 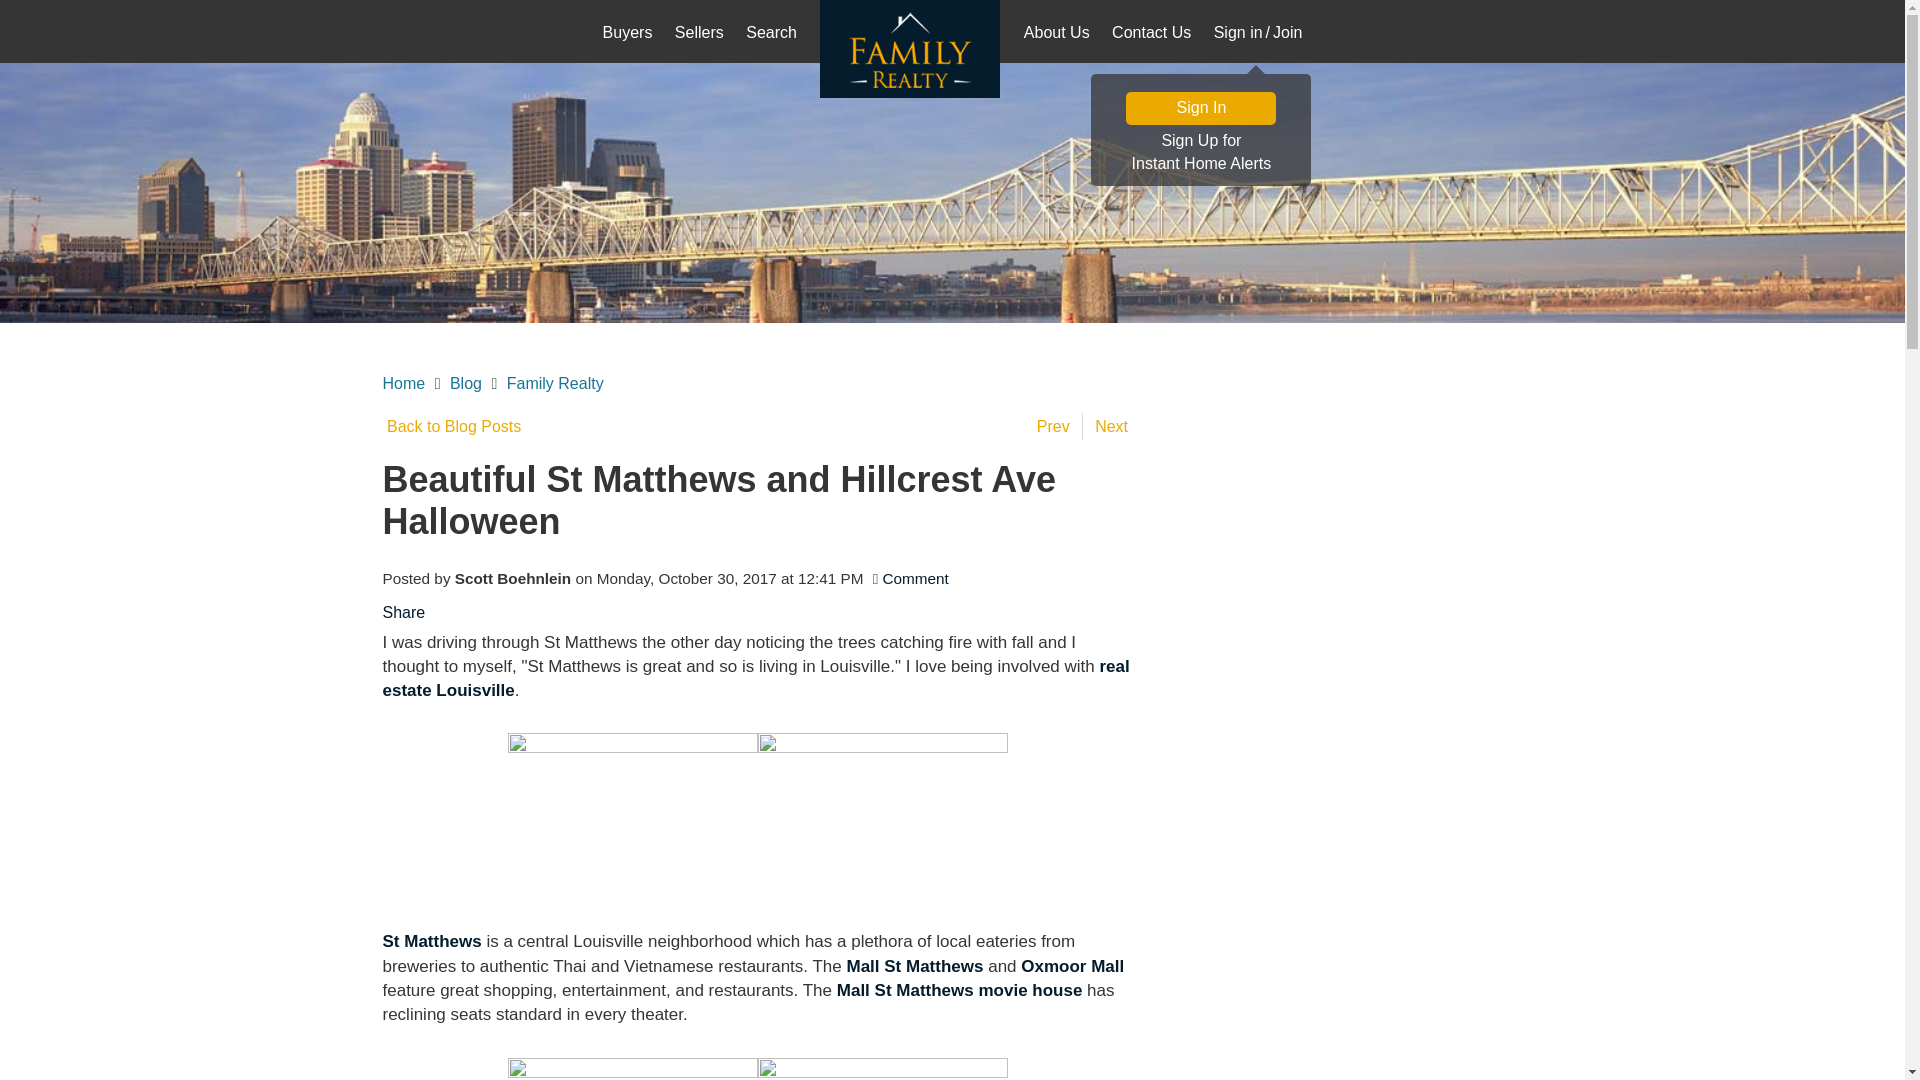 What do you see at coordinates (403, 612) in the screenshot?
I see `Share` at bounding box center [403, 612].